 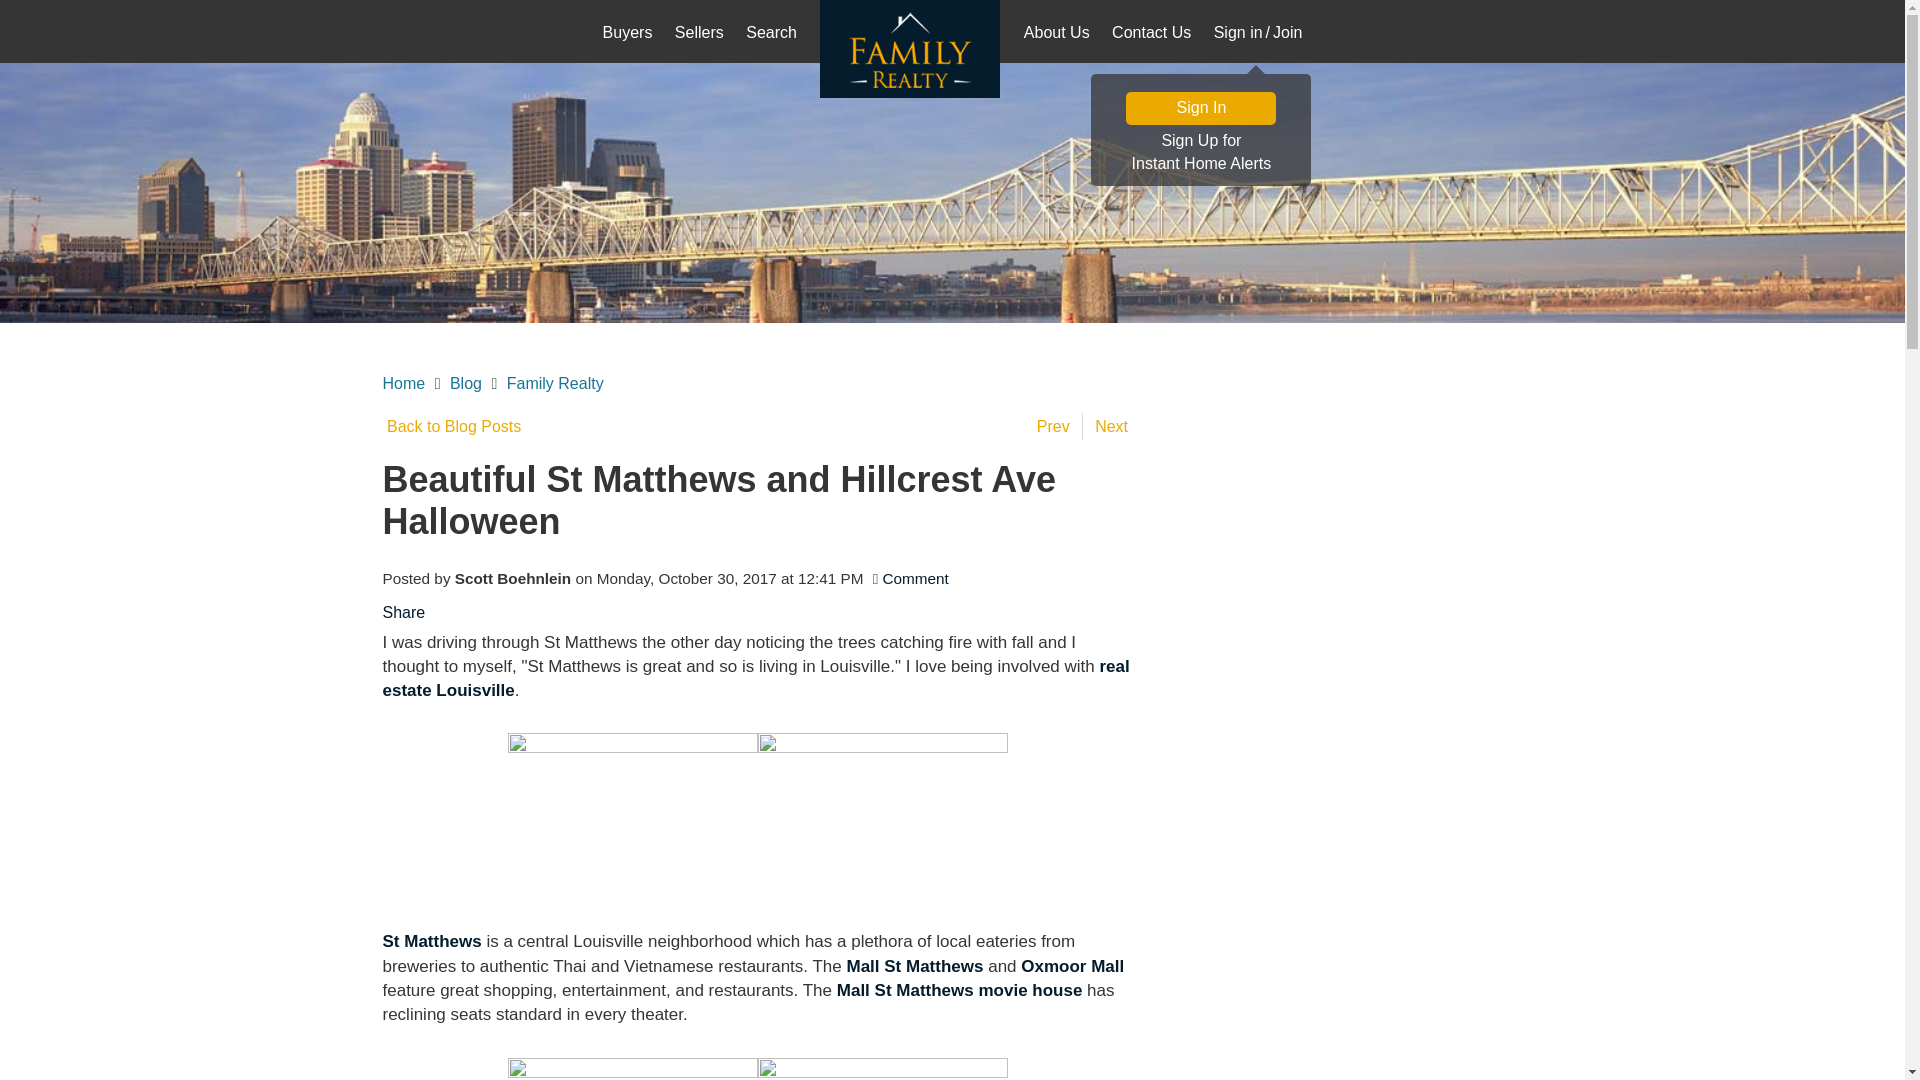 What do you see at coordinates (403, 612) in the screenshot?
I see `Share` at bounding box center [403, 612].